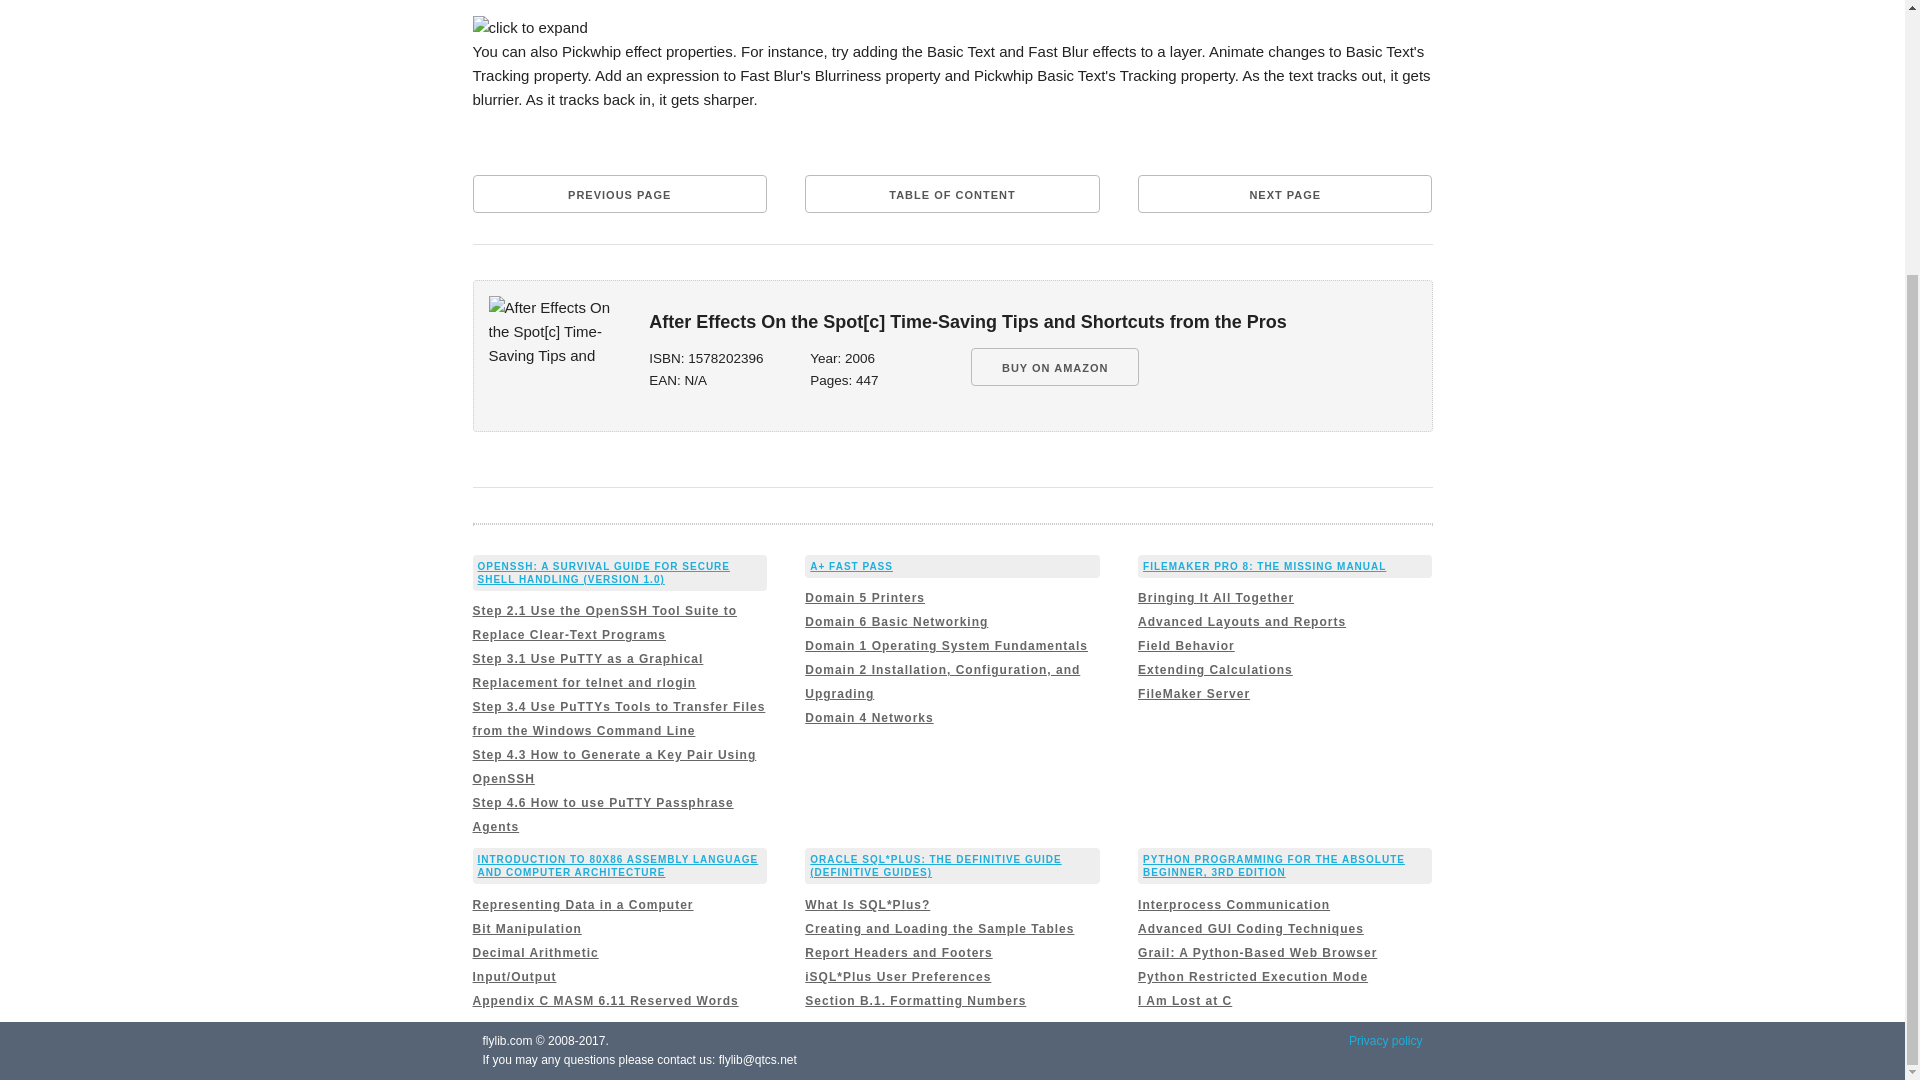 Image resolution: width=1920 pixels, height=1080 pixels. What do you see at coordinates (602, 814) in the screenshot?
I see `Step 4.6 How to use PuTTY Passphrase Agents` at bounding box center [602, 814].